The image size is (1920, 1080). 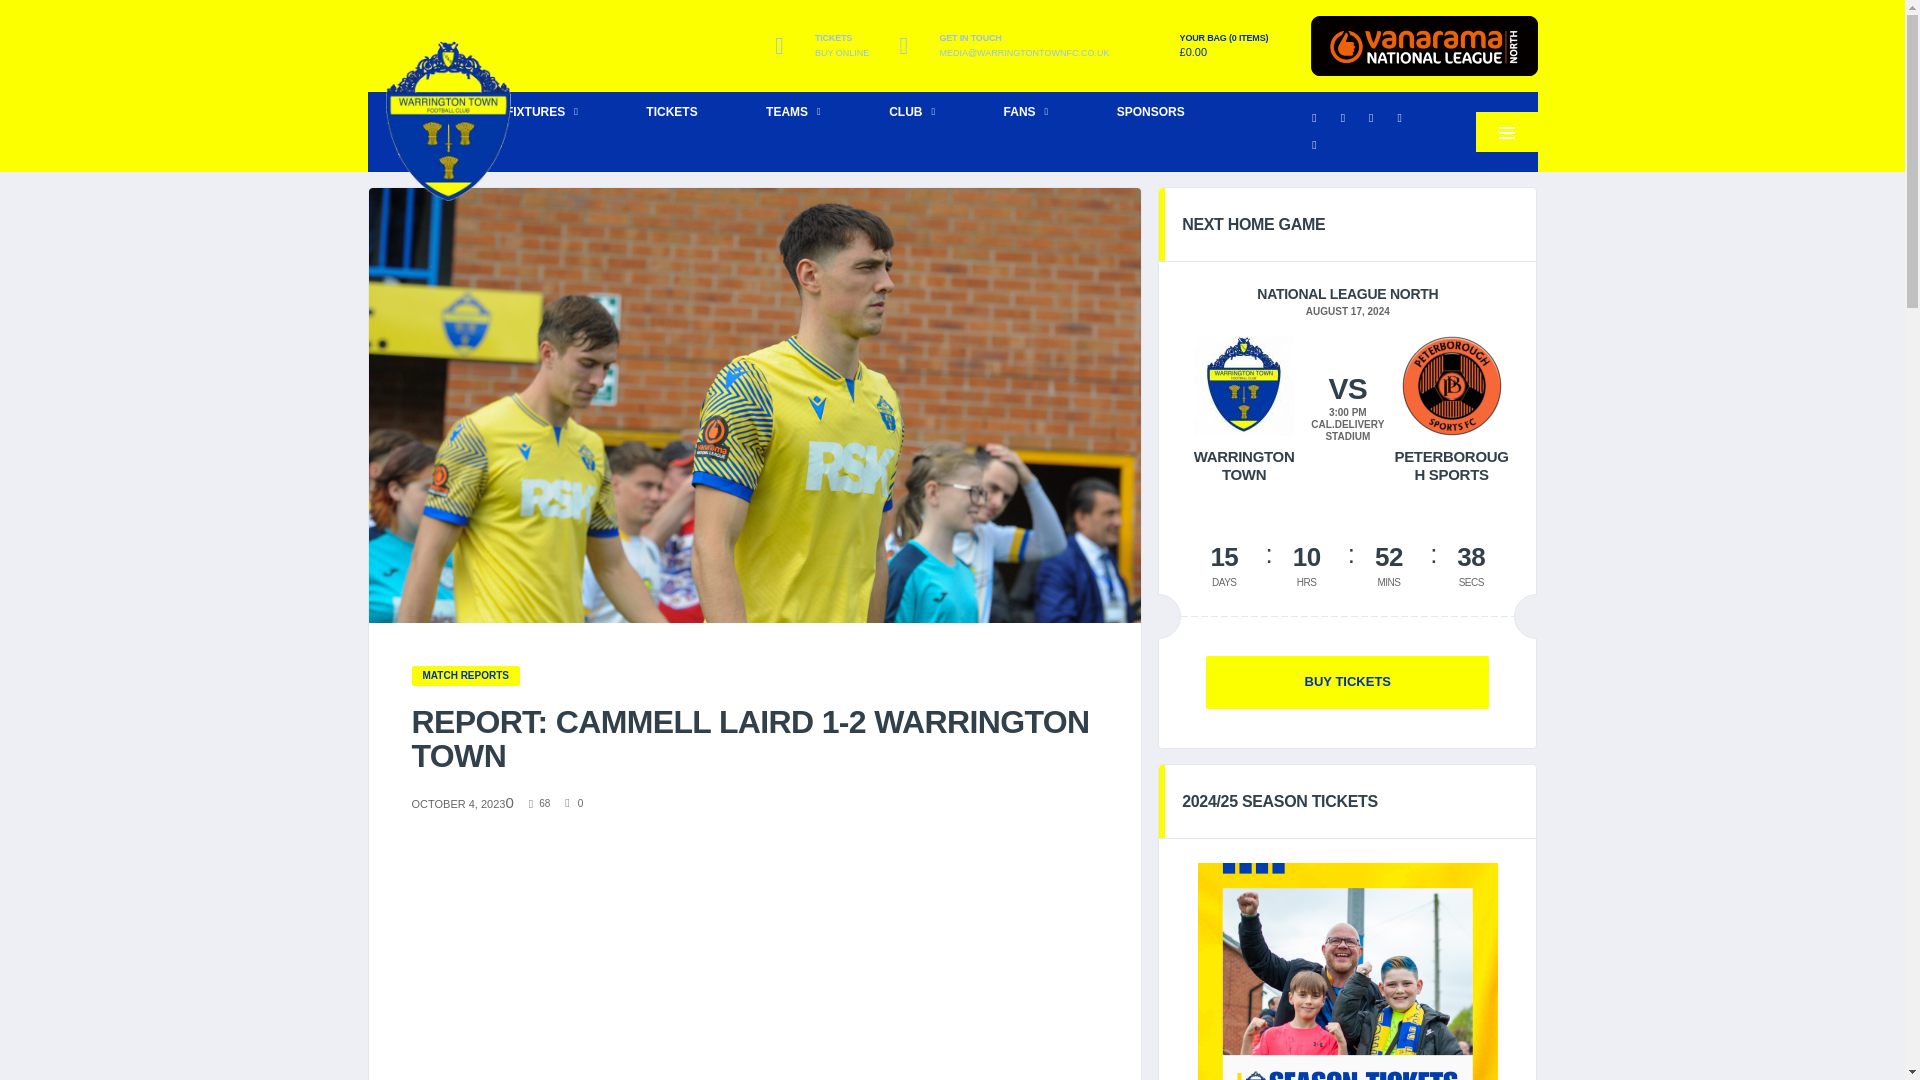 What do you see at coordinates (842, 53) in the screenshot?
I see `BUY ONLINE` at bounding box center [842, 53].